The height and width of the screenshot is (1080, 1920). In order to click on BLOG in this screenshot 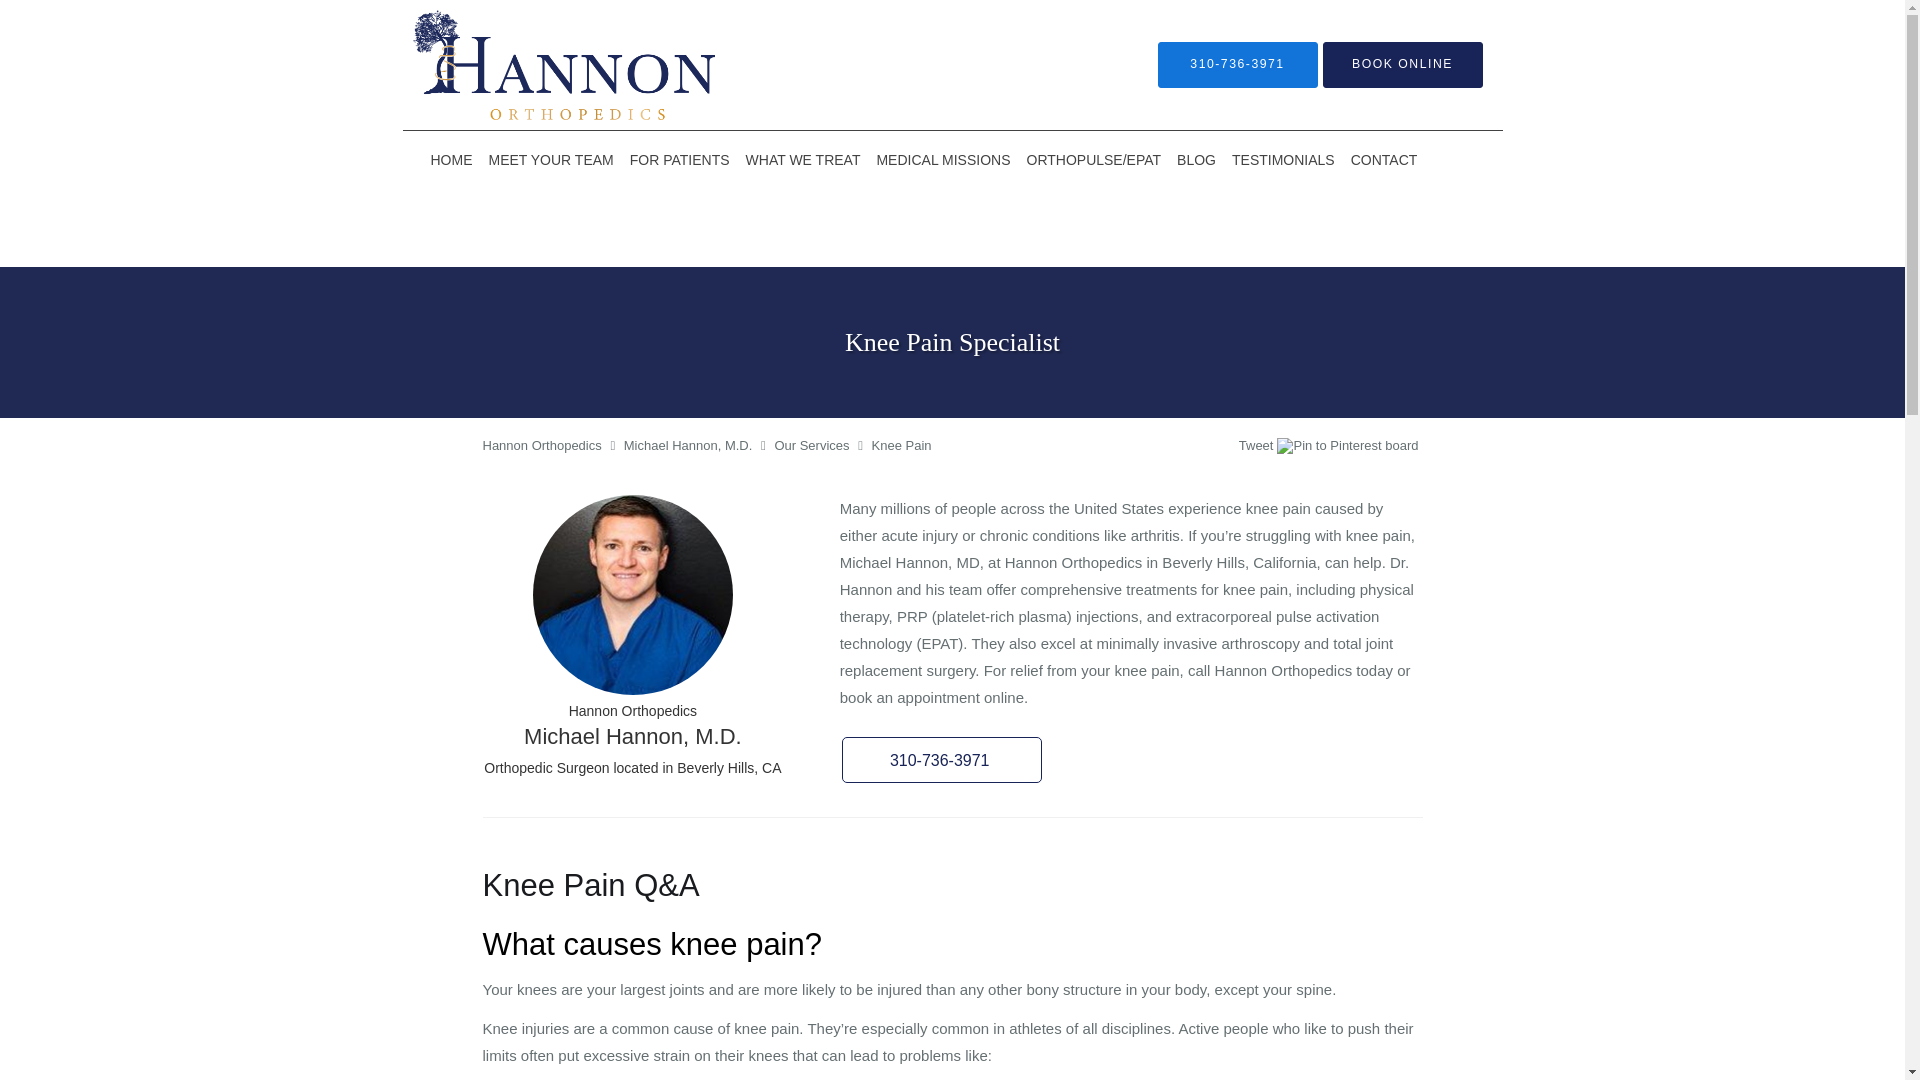, I will do `click(1196, 160)`.